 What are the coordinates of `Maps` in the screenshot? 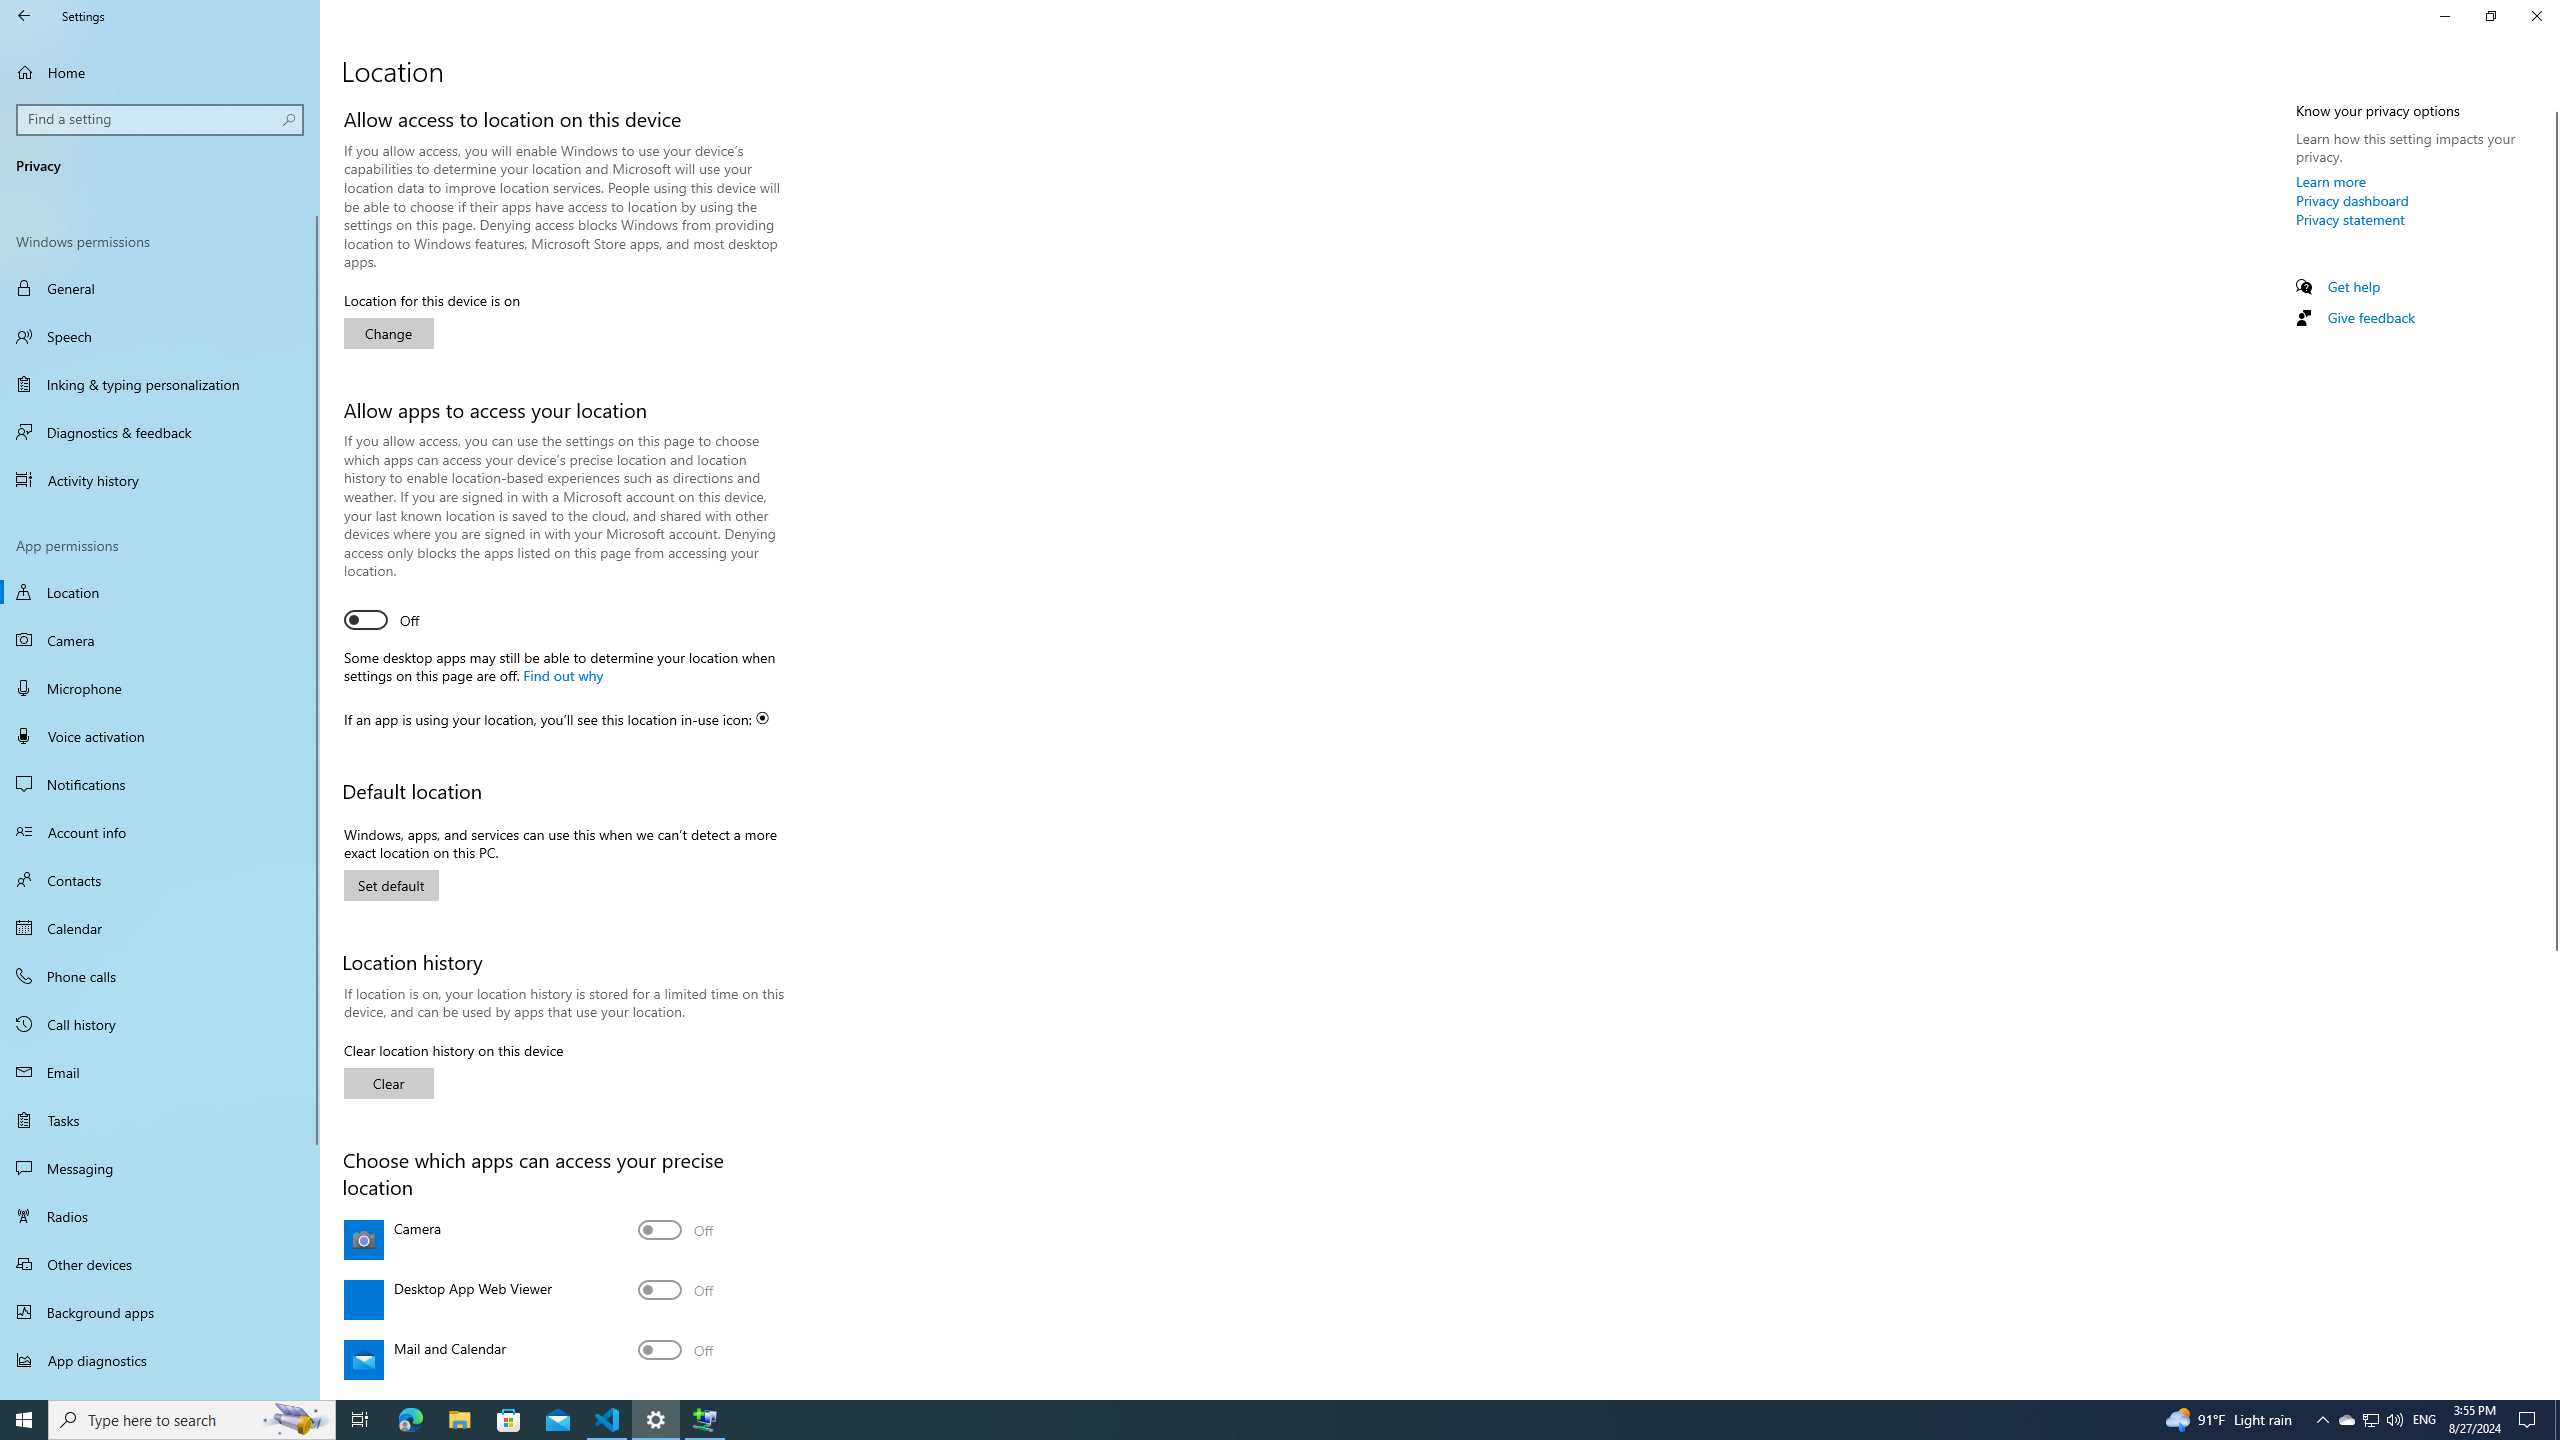 It's located at (676, 1396).